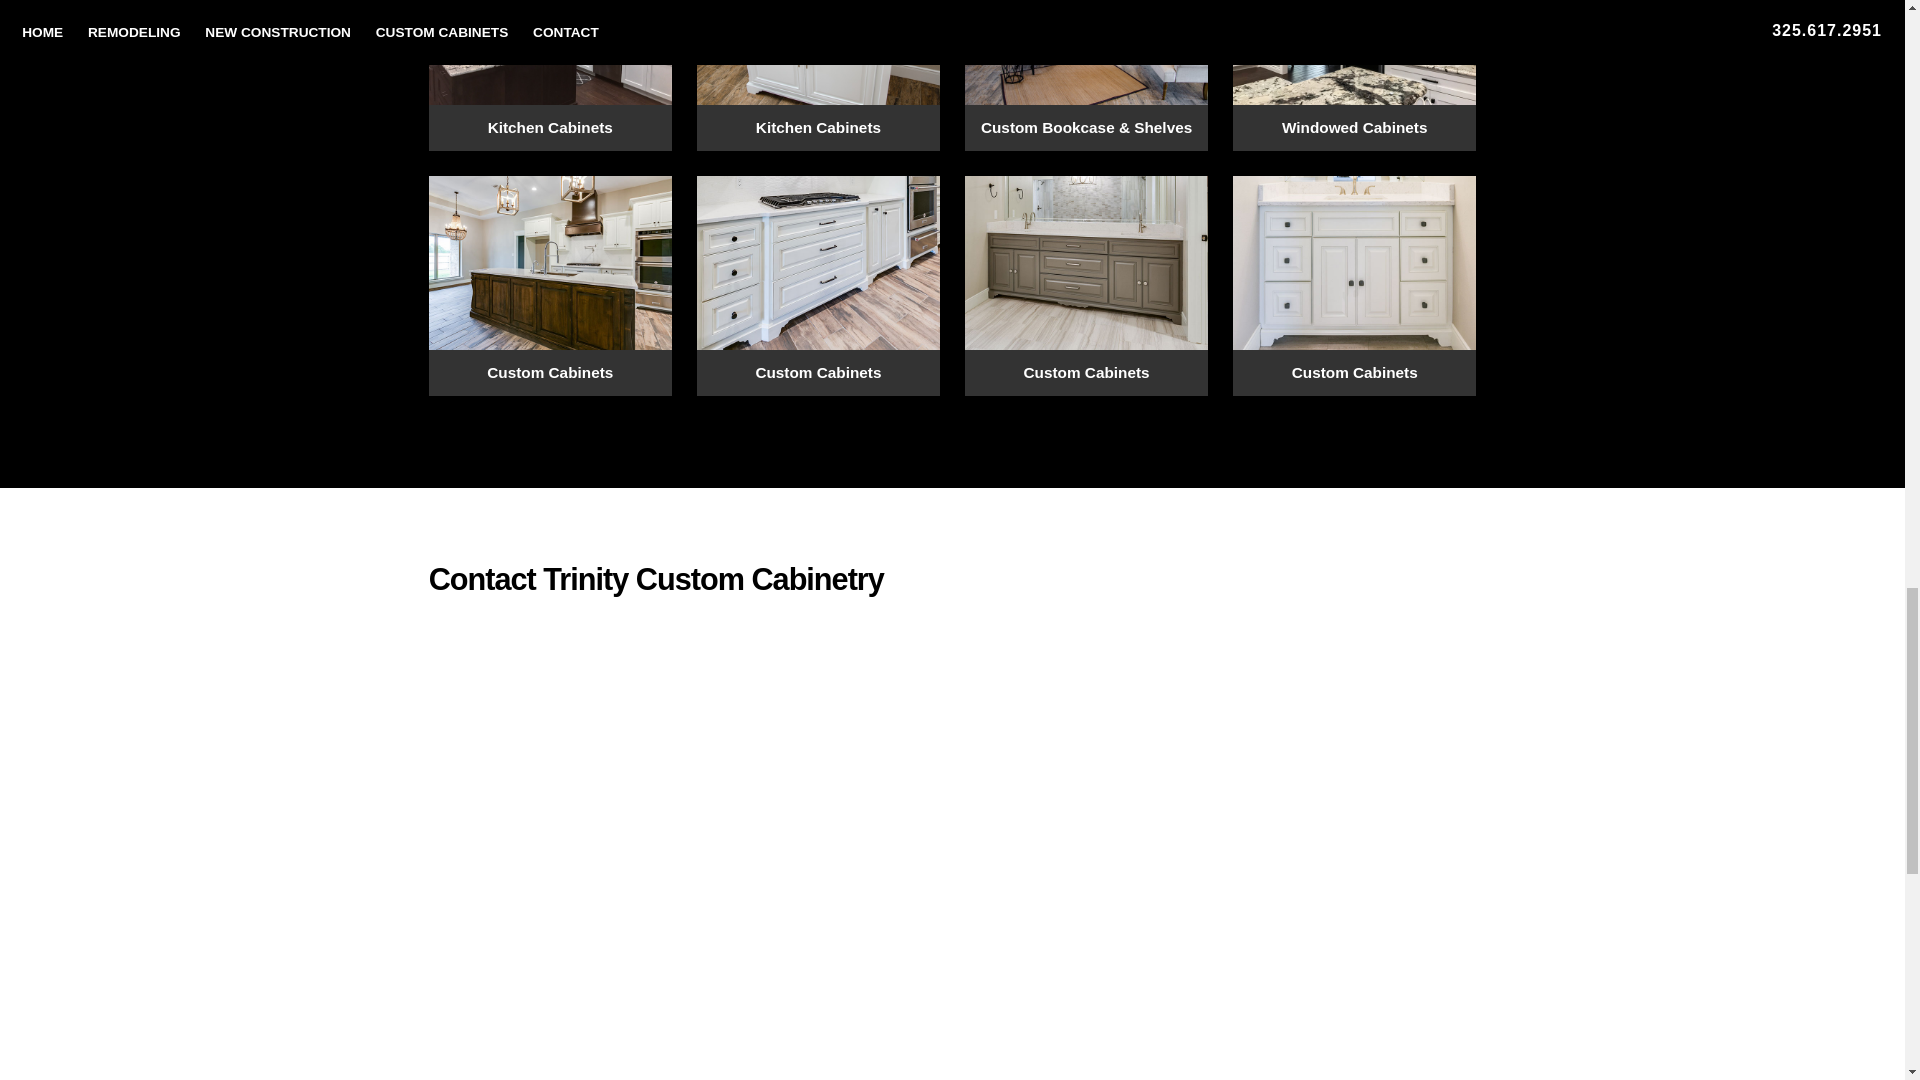 The height and width of the screenshot is (1080, 1920). I want to click on Custom Cabinets, so click(1086, 286).